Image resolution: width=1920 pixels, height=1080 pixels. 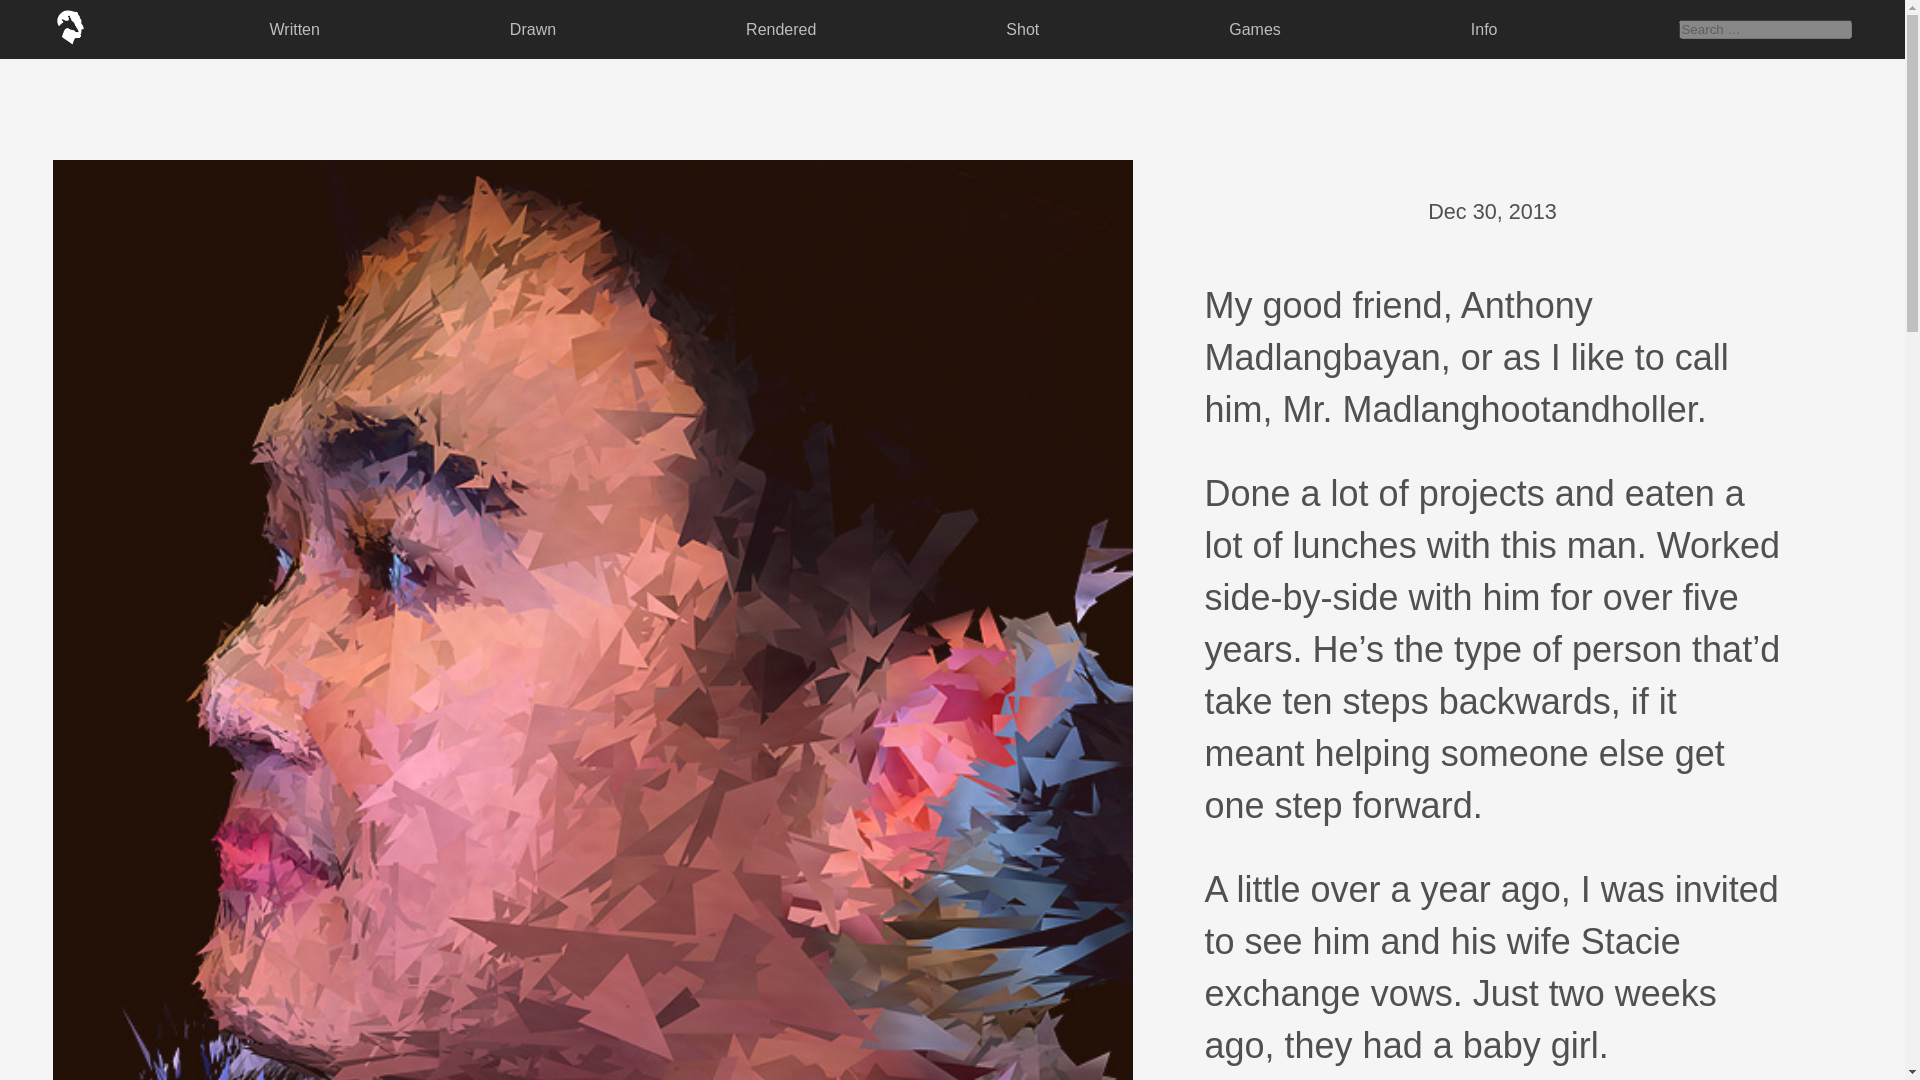 I want to click on Info, so click(x=1484, y=28).